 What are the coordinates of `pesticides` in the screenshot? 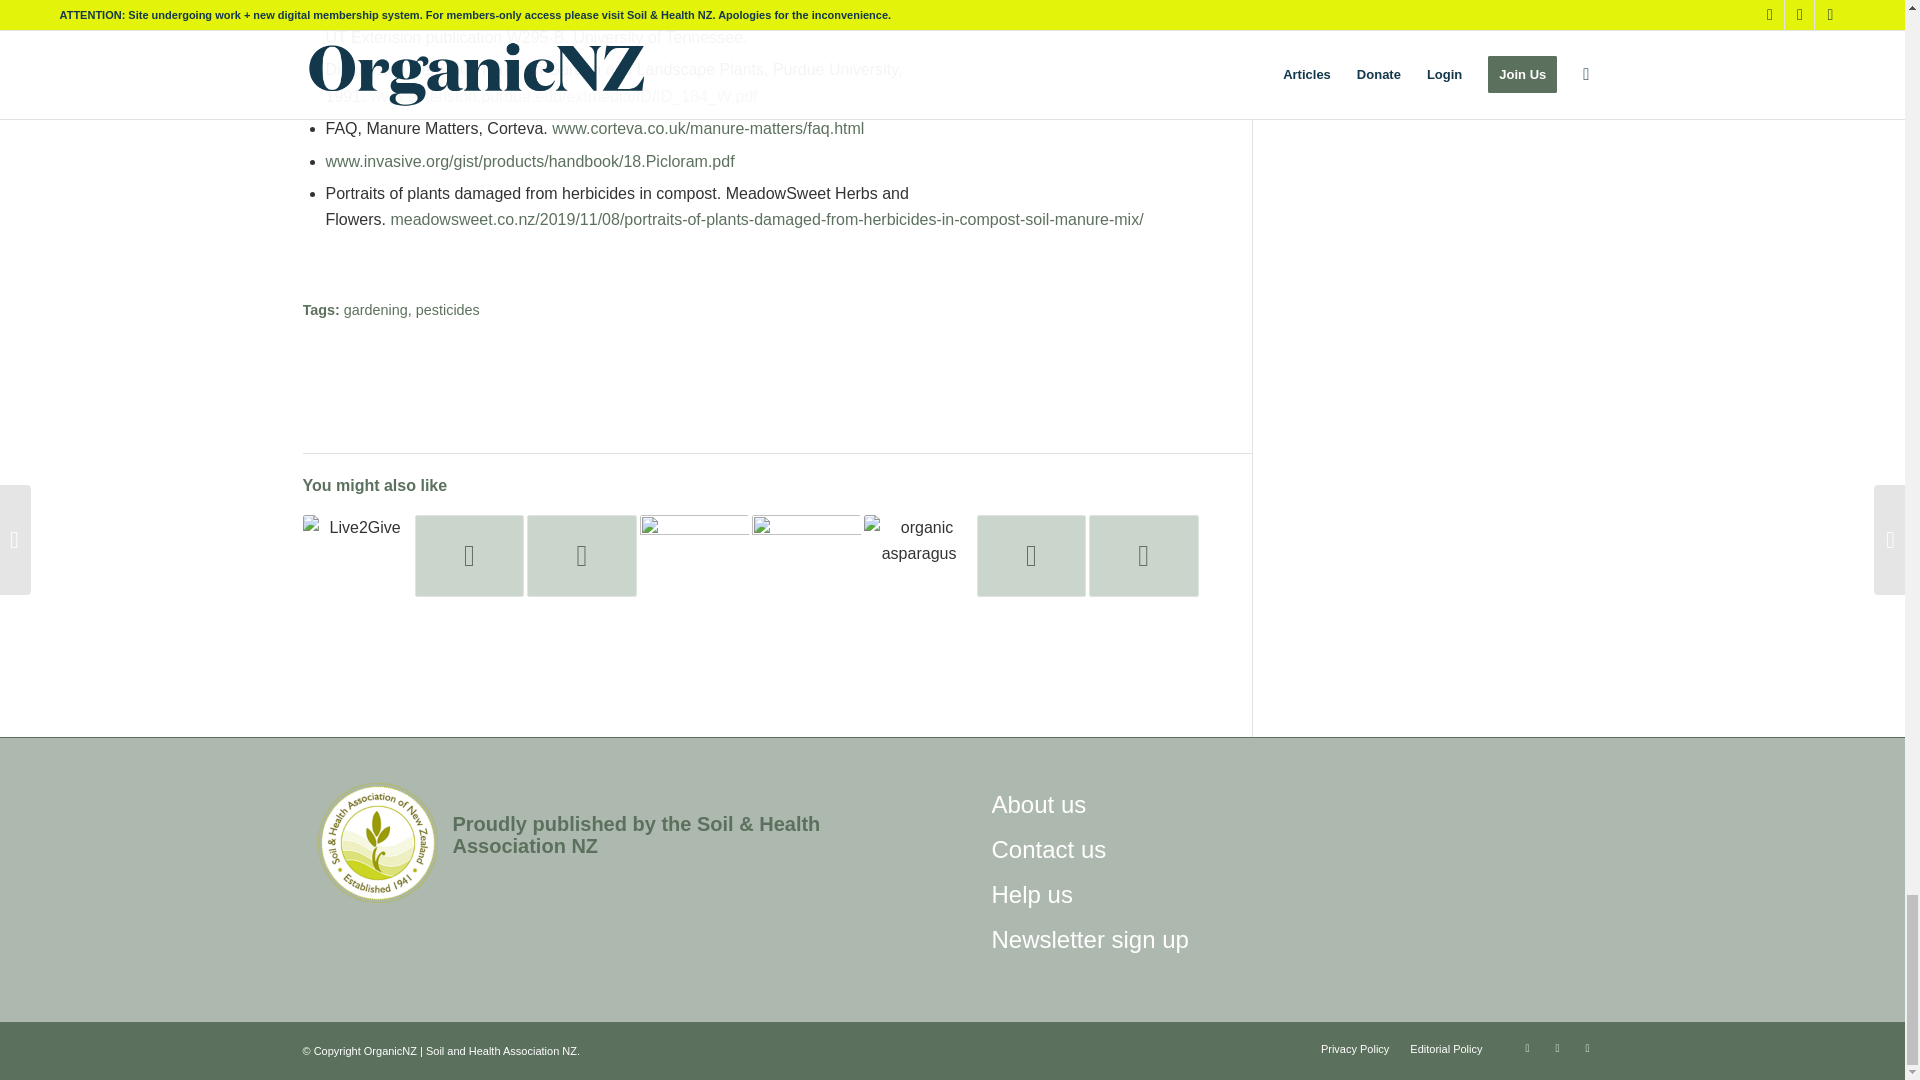 It's located at (448, 310).